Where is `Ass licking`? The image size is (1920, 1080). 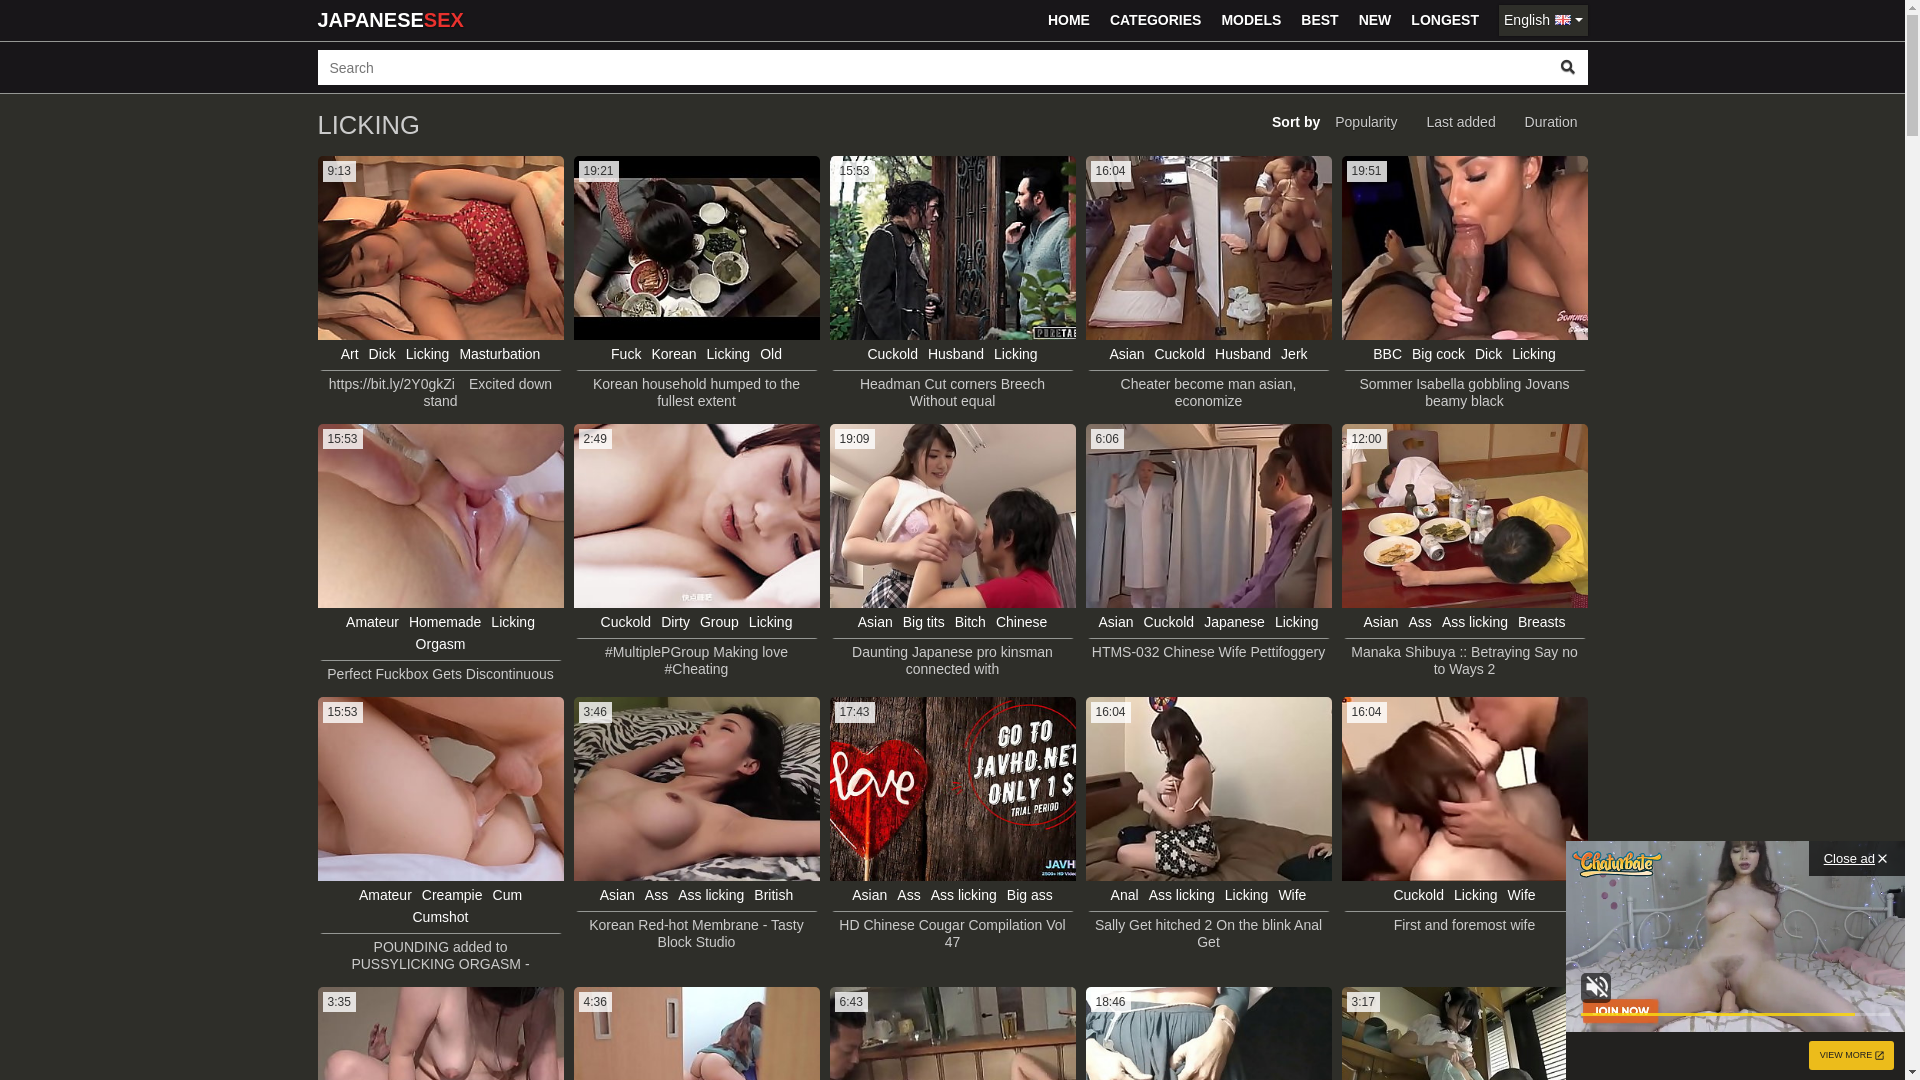 Ass licking is located at coordinates (1182, 894).